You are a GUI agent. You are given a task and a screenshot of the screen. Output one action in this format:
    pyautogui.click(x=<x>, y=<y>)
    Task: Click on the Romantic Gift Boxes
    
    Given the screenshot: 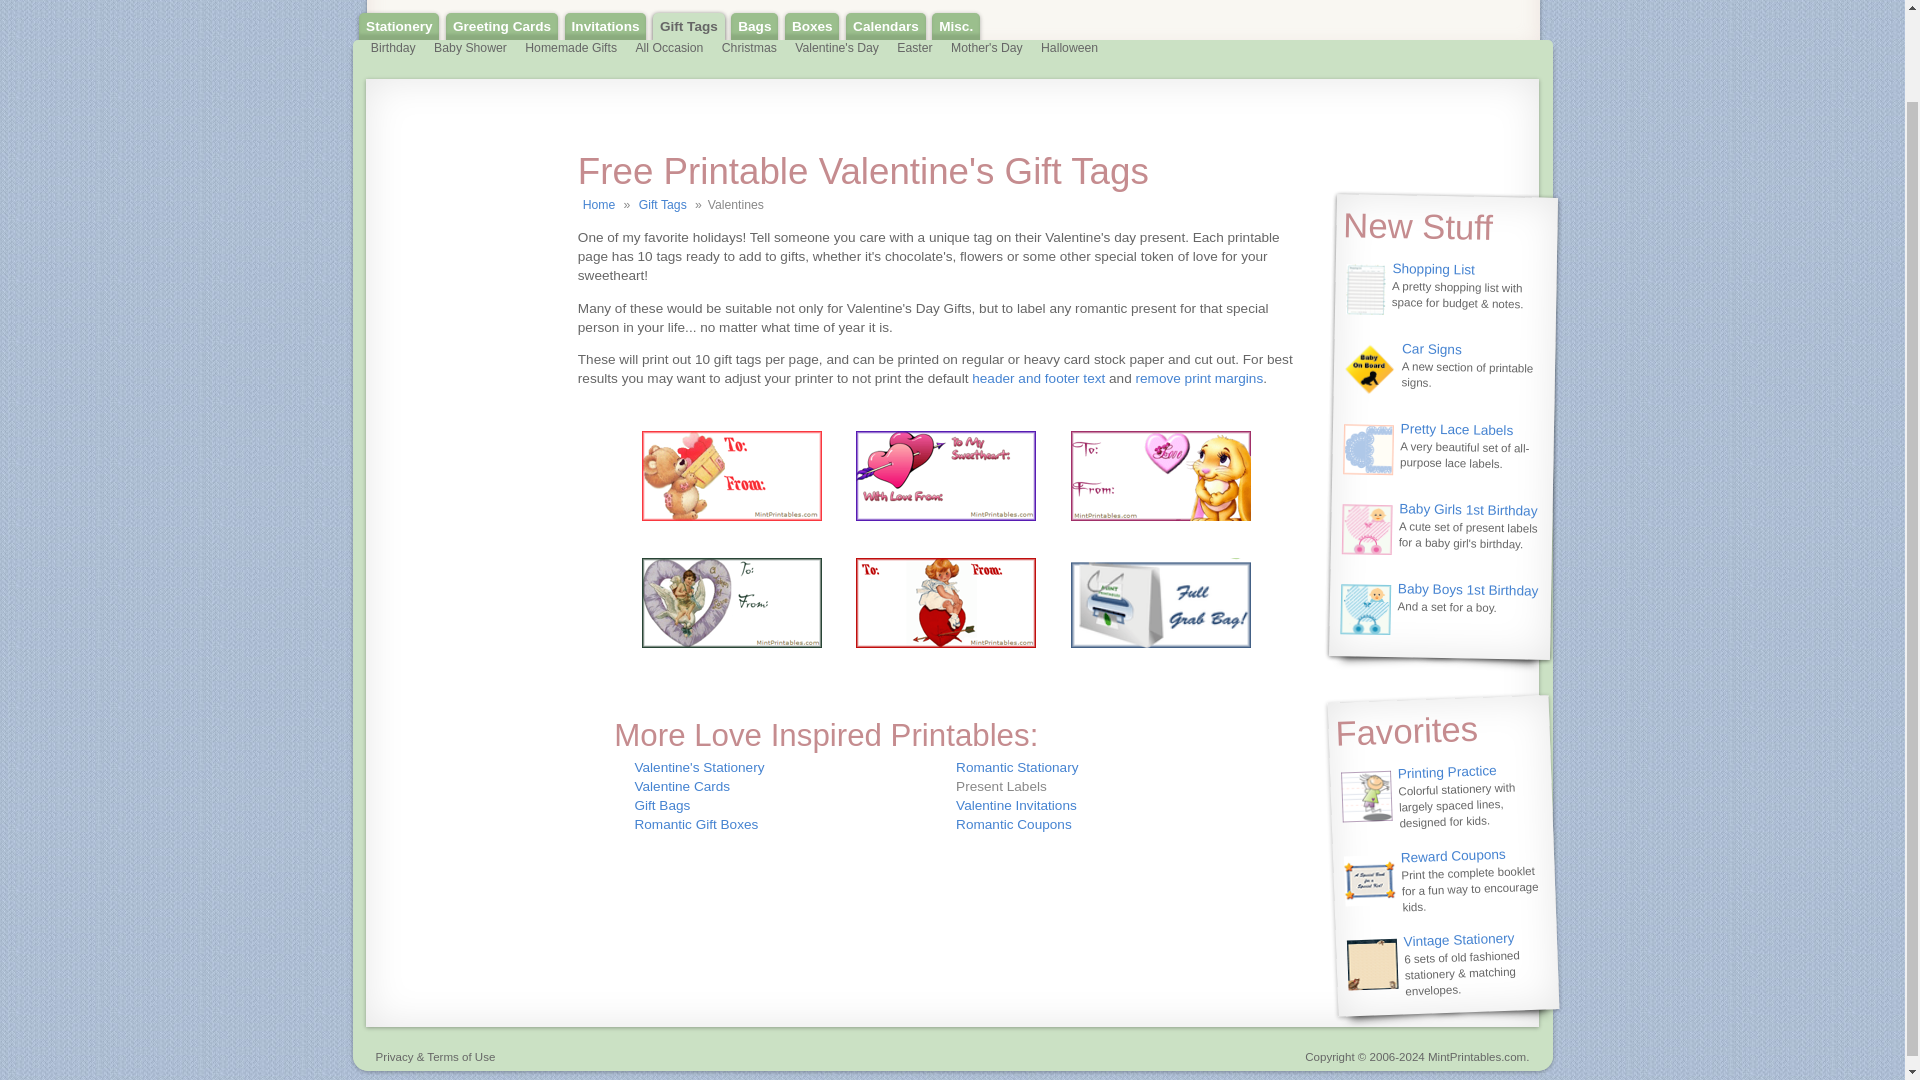 What is the action you would take?
    pyautogui.click(x=696, y=824)
    